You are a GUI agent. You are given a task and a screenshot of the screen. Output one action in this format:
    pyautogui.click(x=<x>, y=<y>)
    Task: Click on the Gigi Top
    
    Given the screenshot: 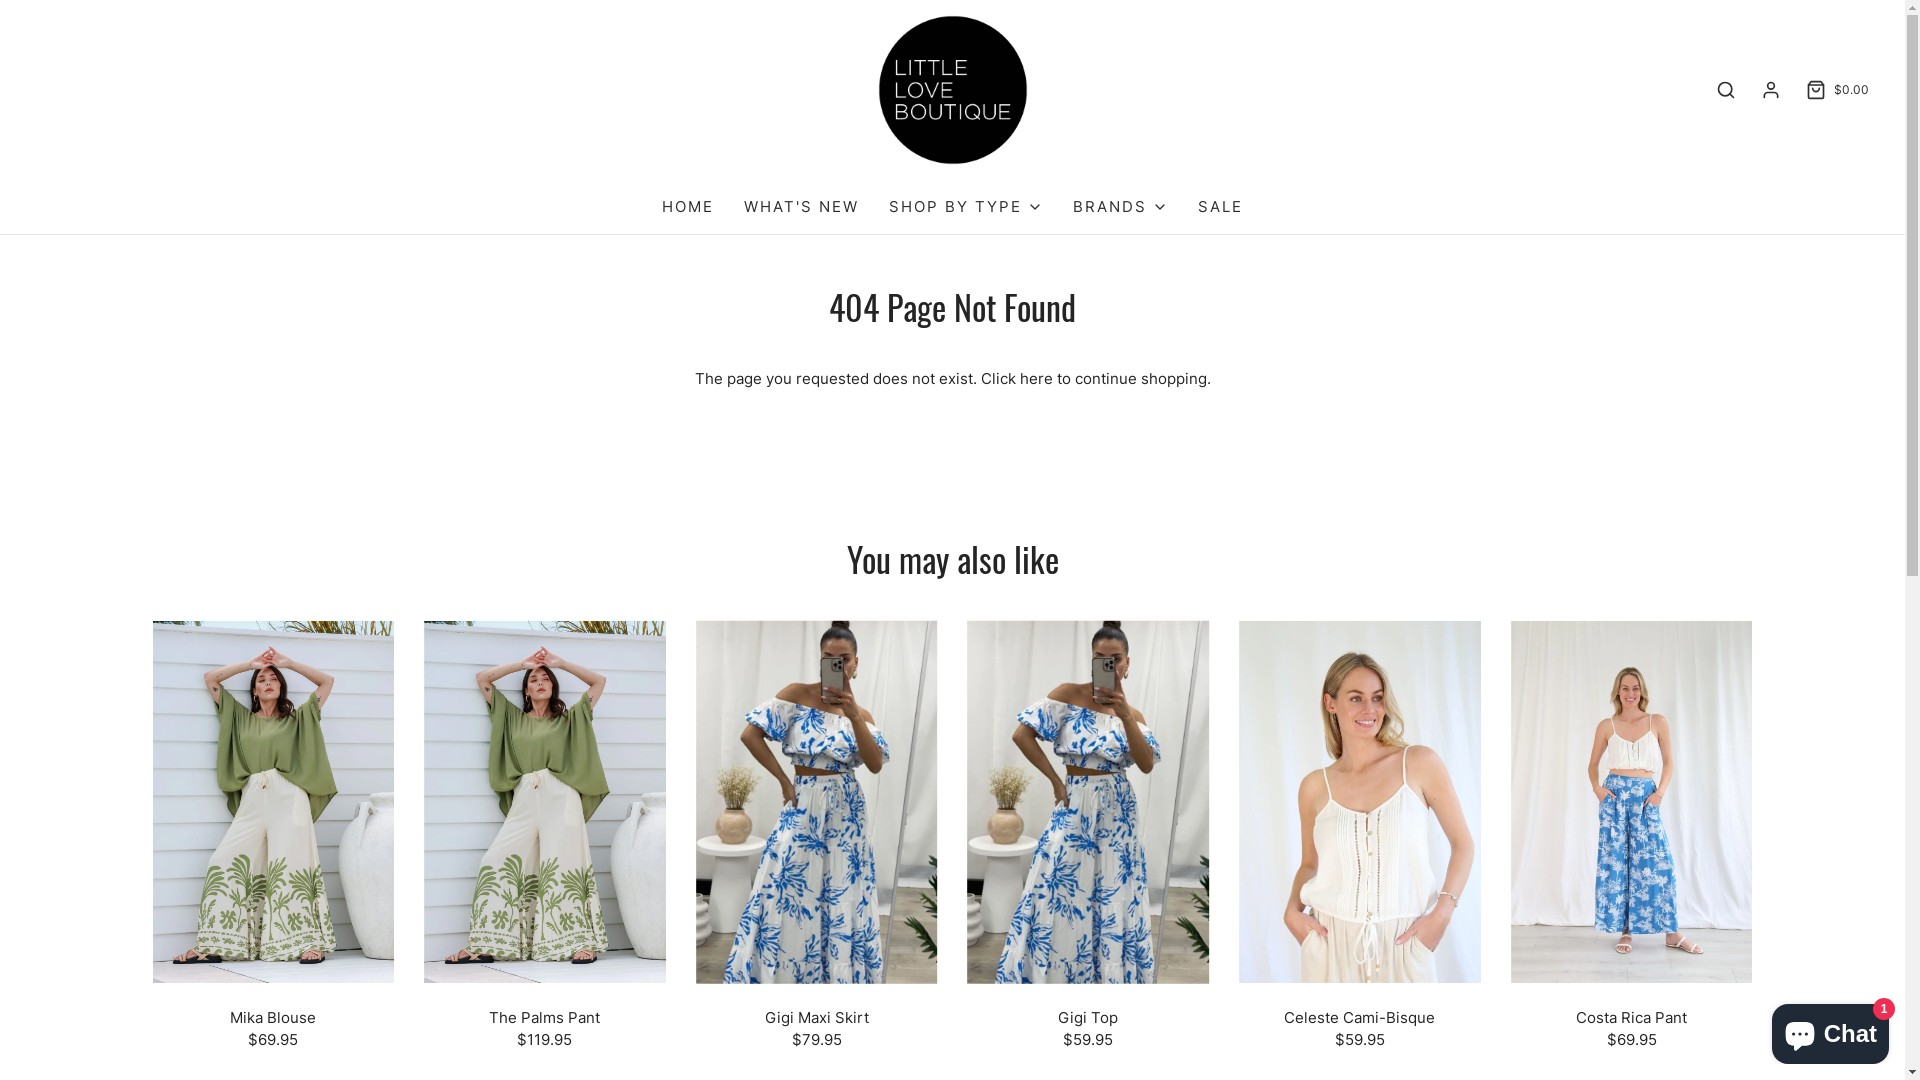 What is the action you would take?
    pyautogui.click(x=1088, y=802)
    